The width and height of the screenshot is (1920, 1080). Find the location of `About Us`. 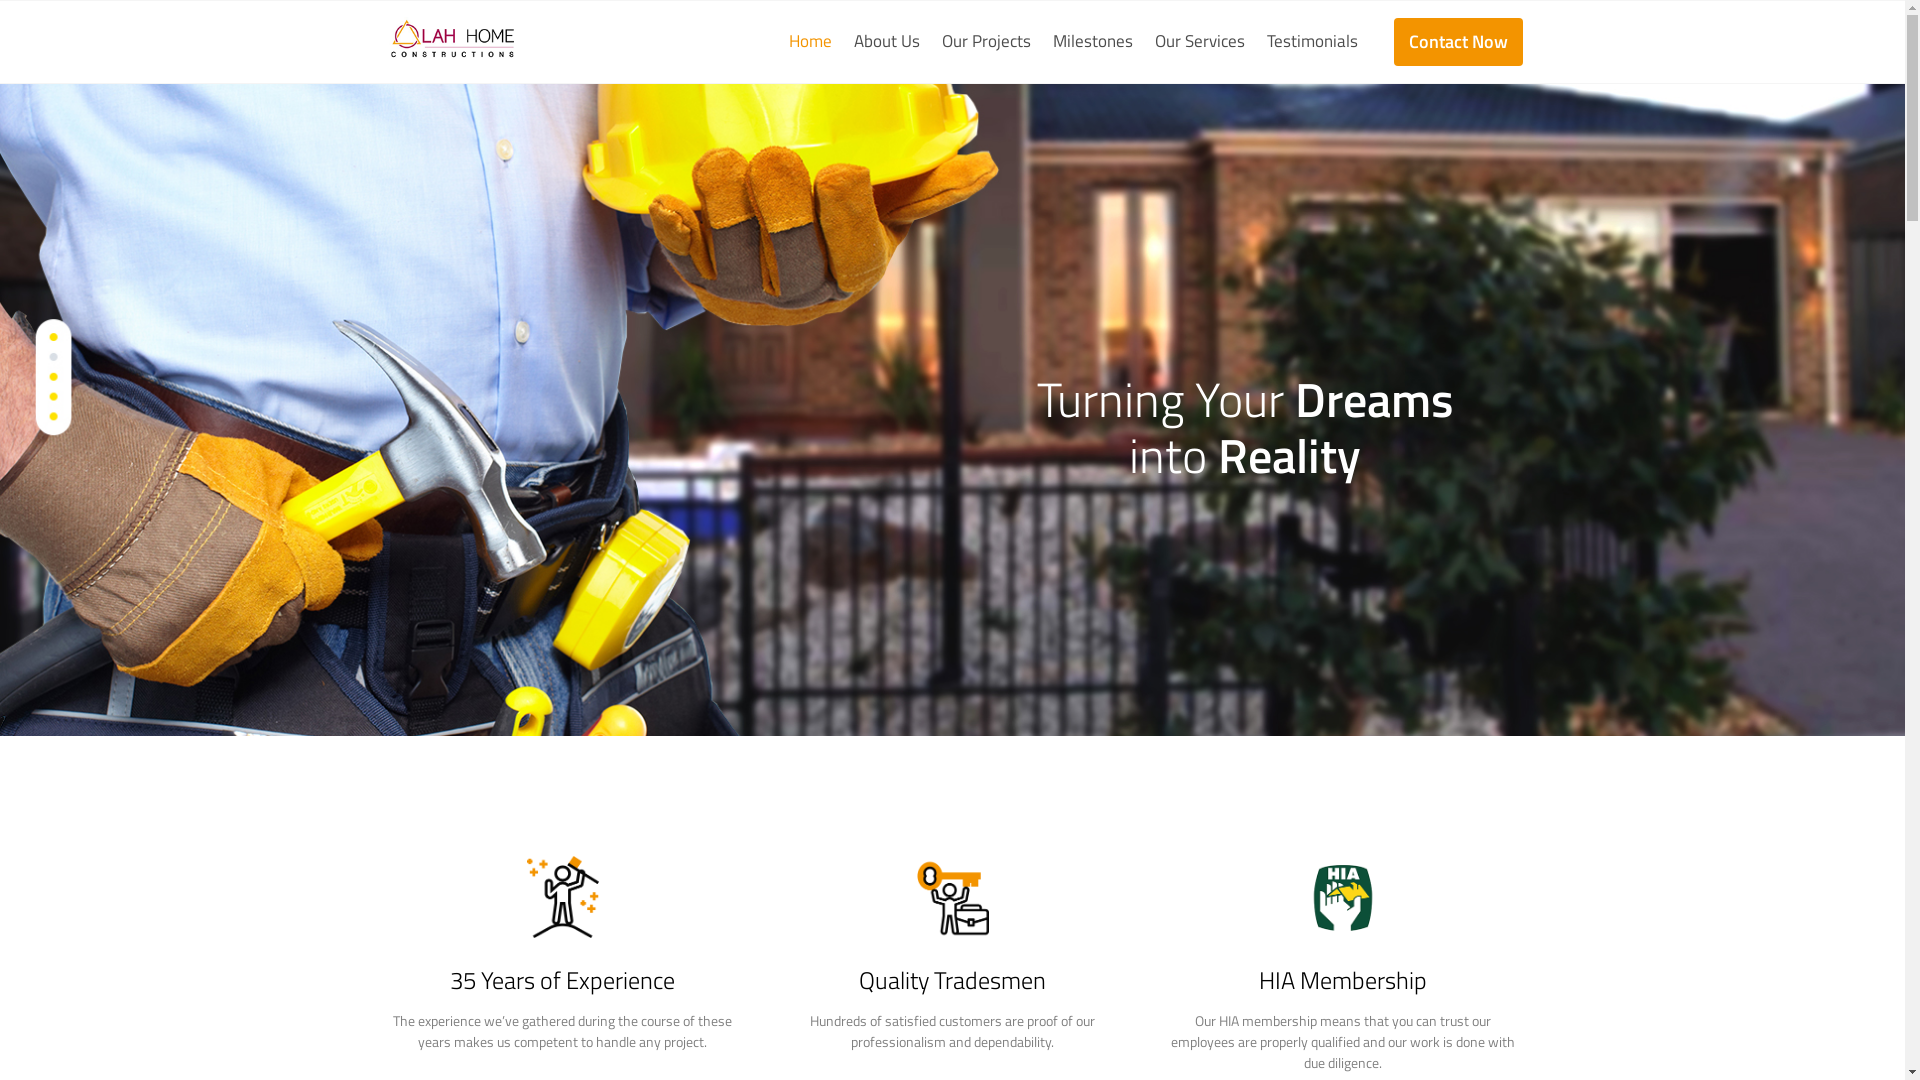

About Us is located at coordinates (886, 42).